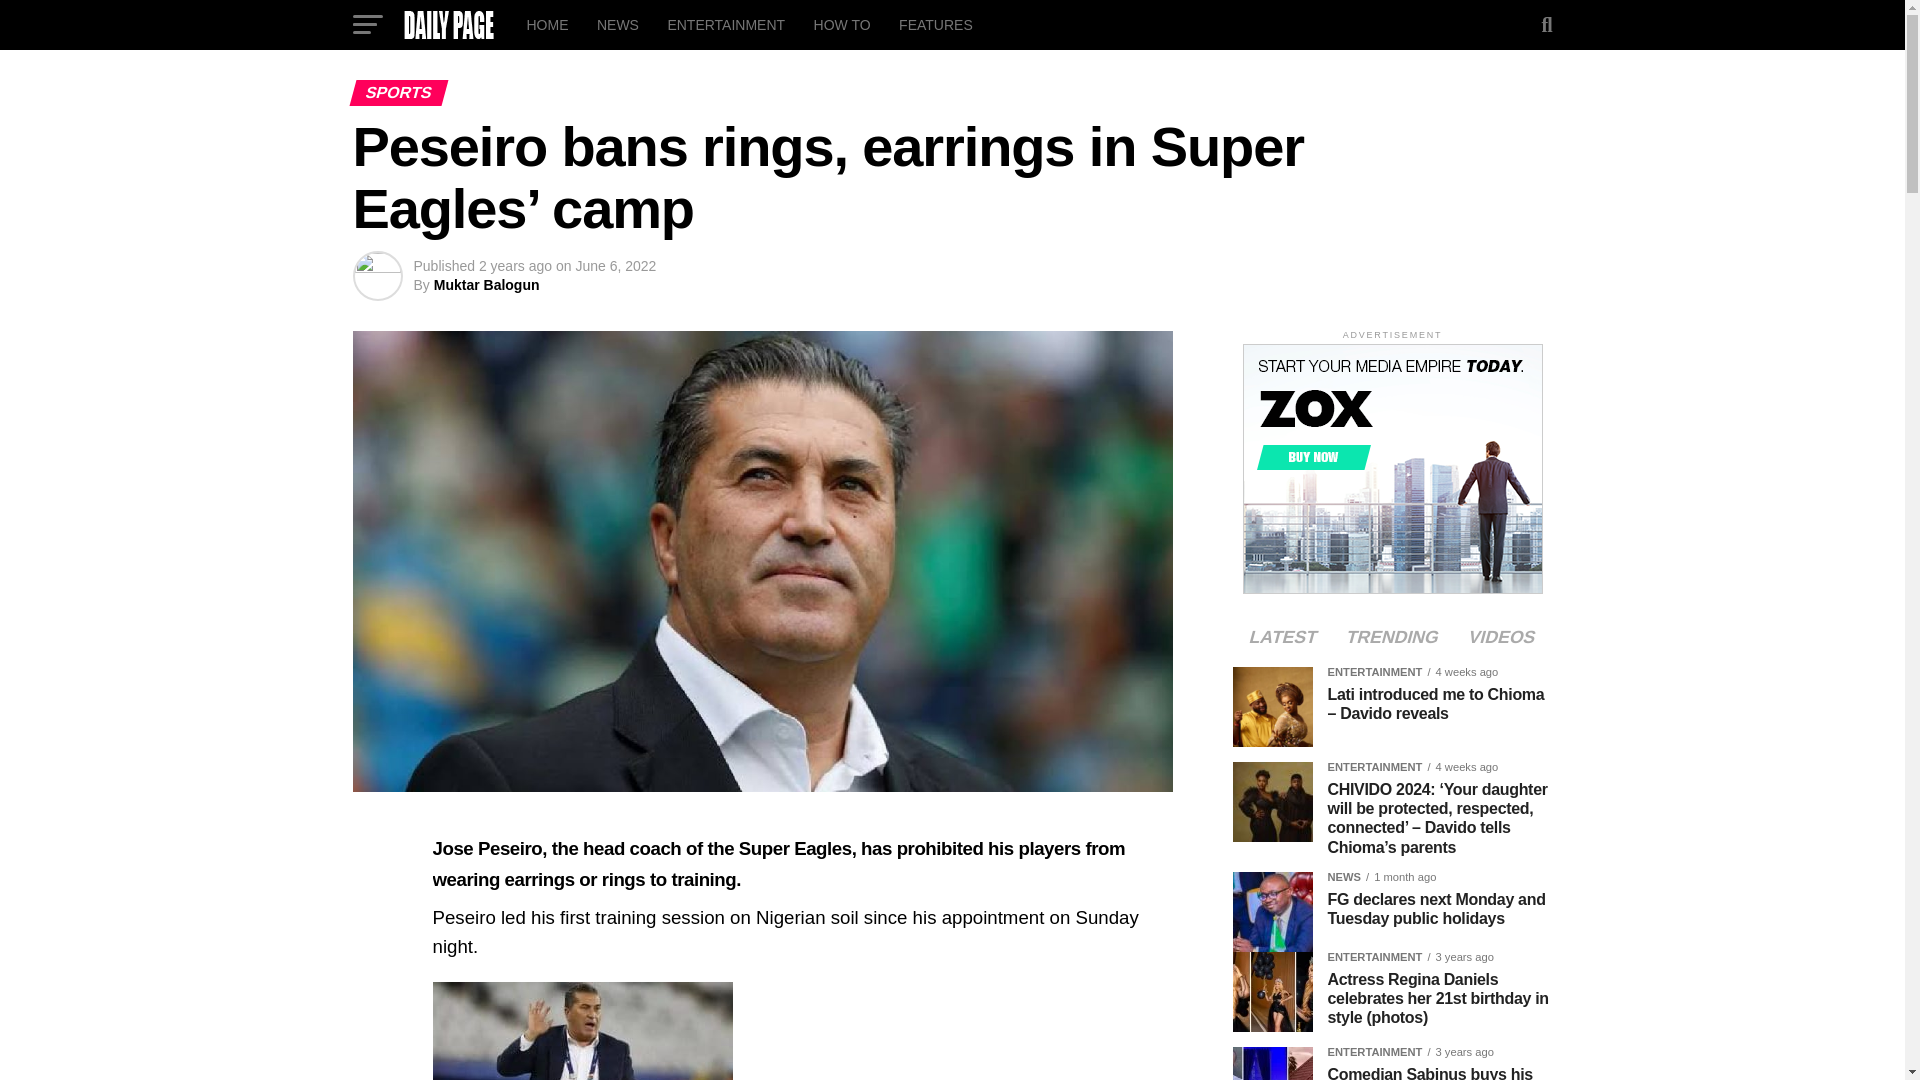 This screenshot has height=1080, width=1920. What do you see at coordinates (486, 284) in the screenshot?
I see `Posts by Muktar Balogun` at bounding box center [486, 284].